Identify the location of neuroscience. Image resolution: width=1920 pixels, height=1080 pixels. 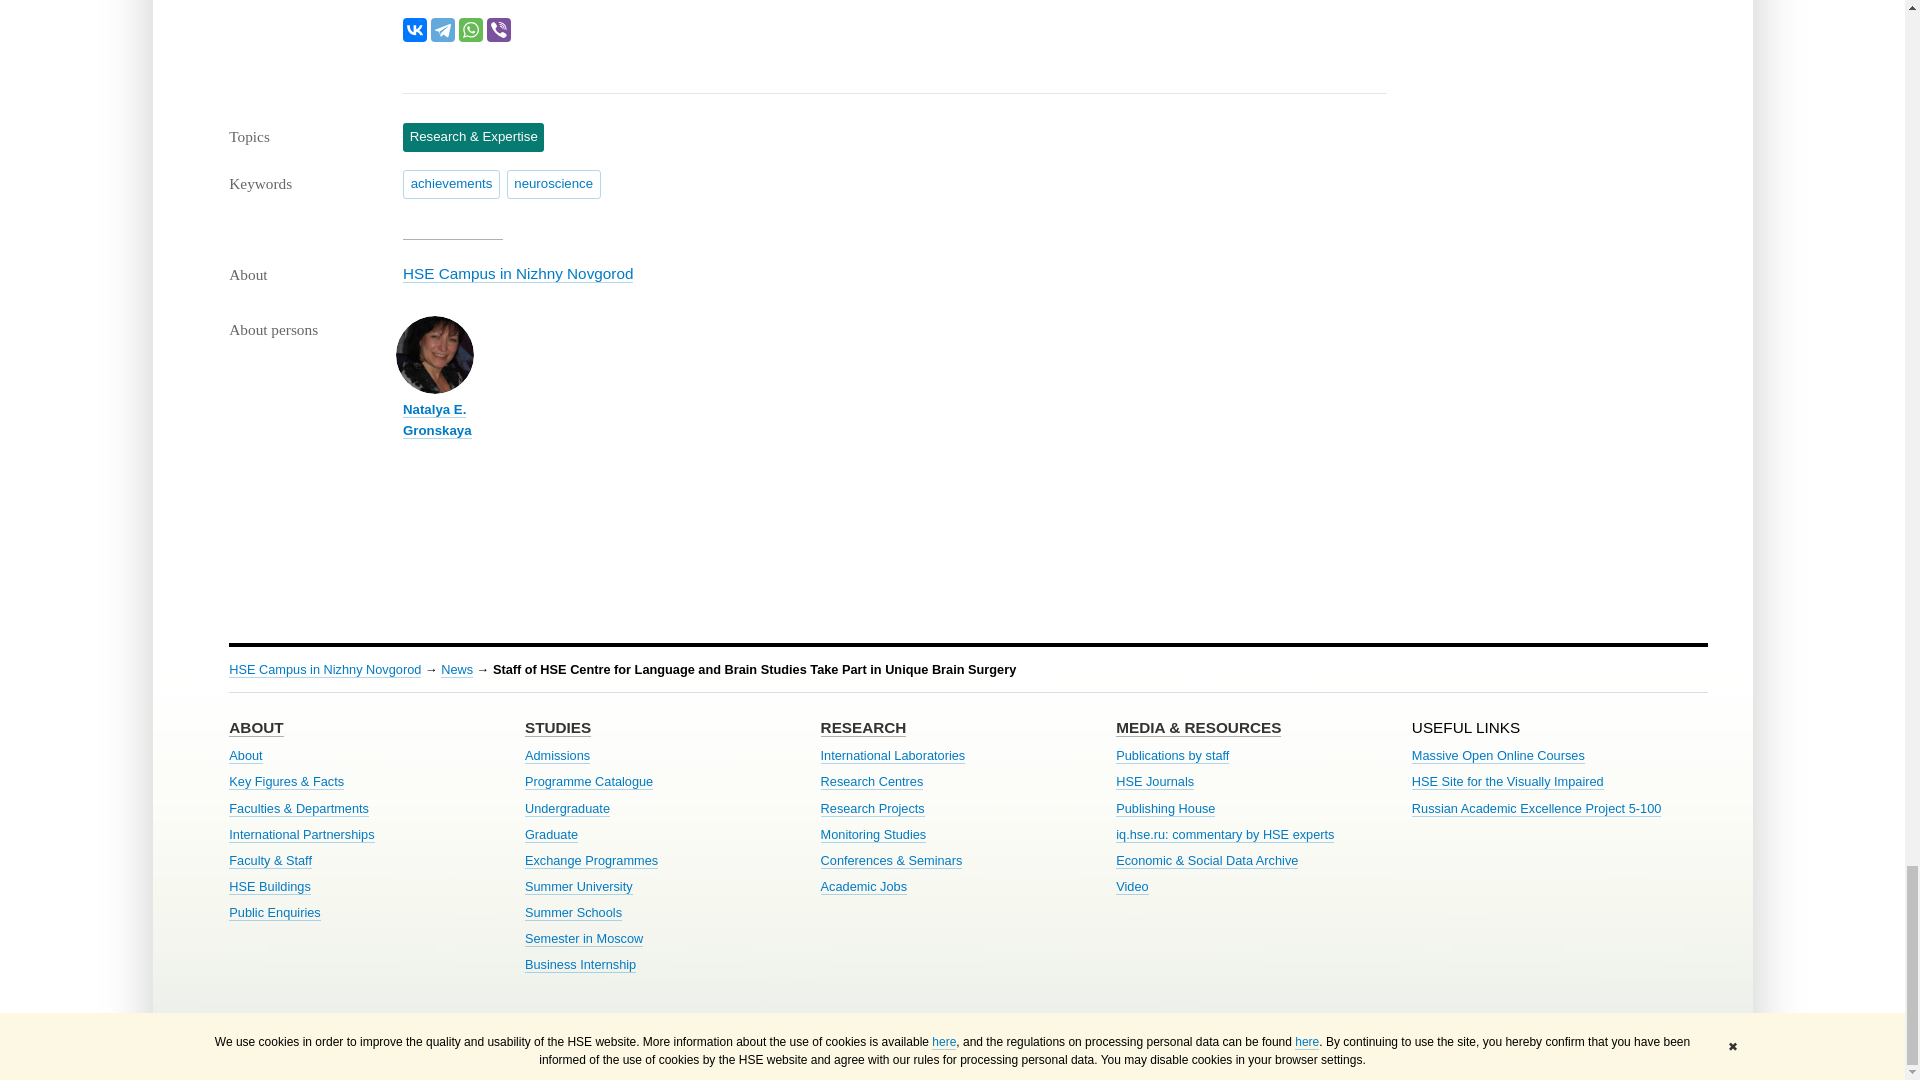
(553, 183).